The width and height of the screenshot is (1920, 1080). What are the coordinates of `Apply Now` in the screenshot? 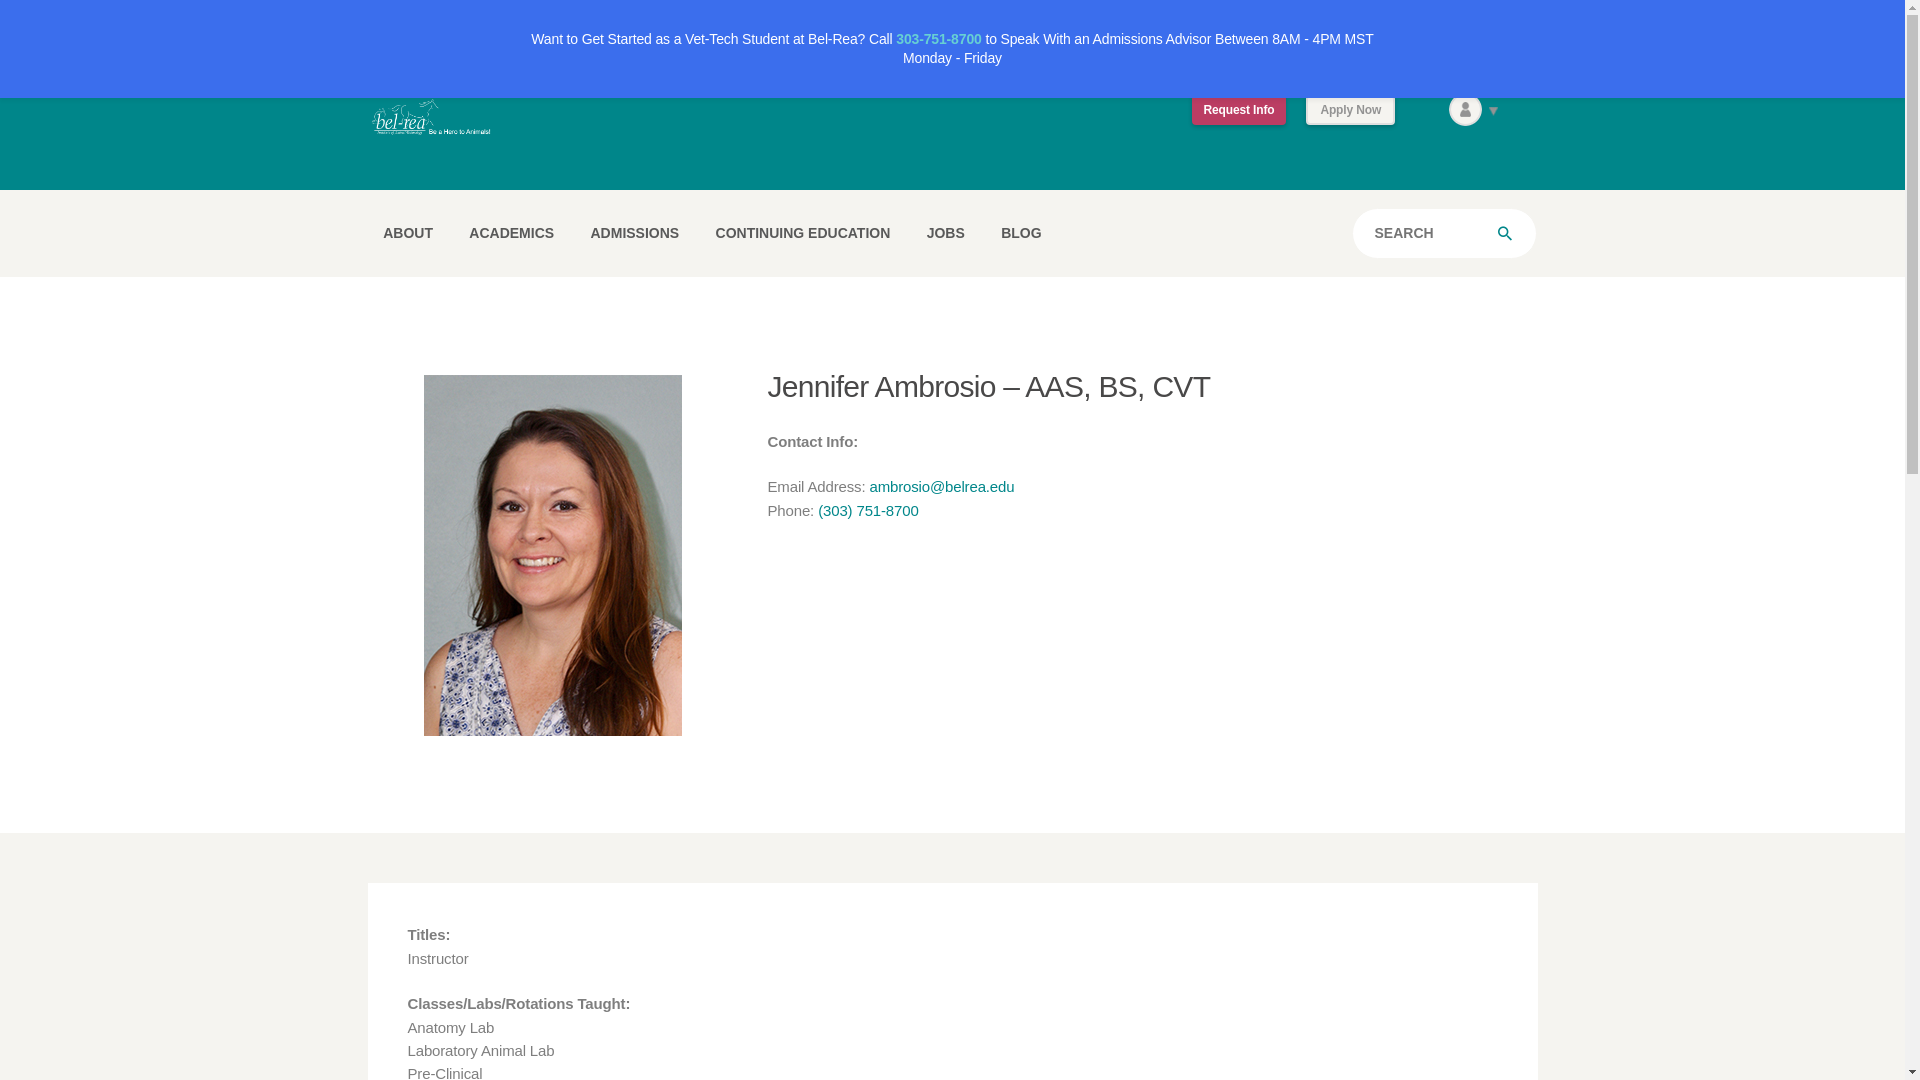 It's located at (1350, 110).